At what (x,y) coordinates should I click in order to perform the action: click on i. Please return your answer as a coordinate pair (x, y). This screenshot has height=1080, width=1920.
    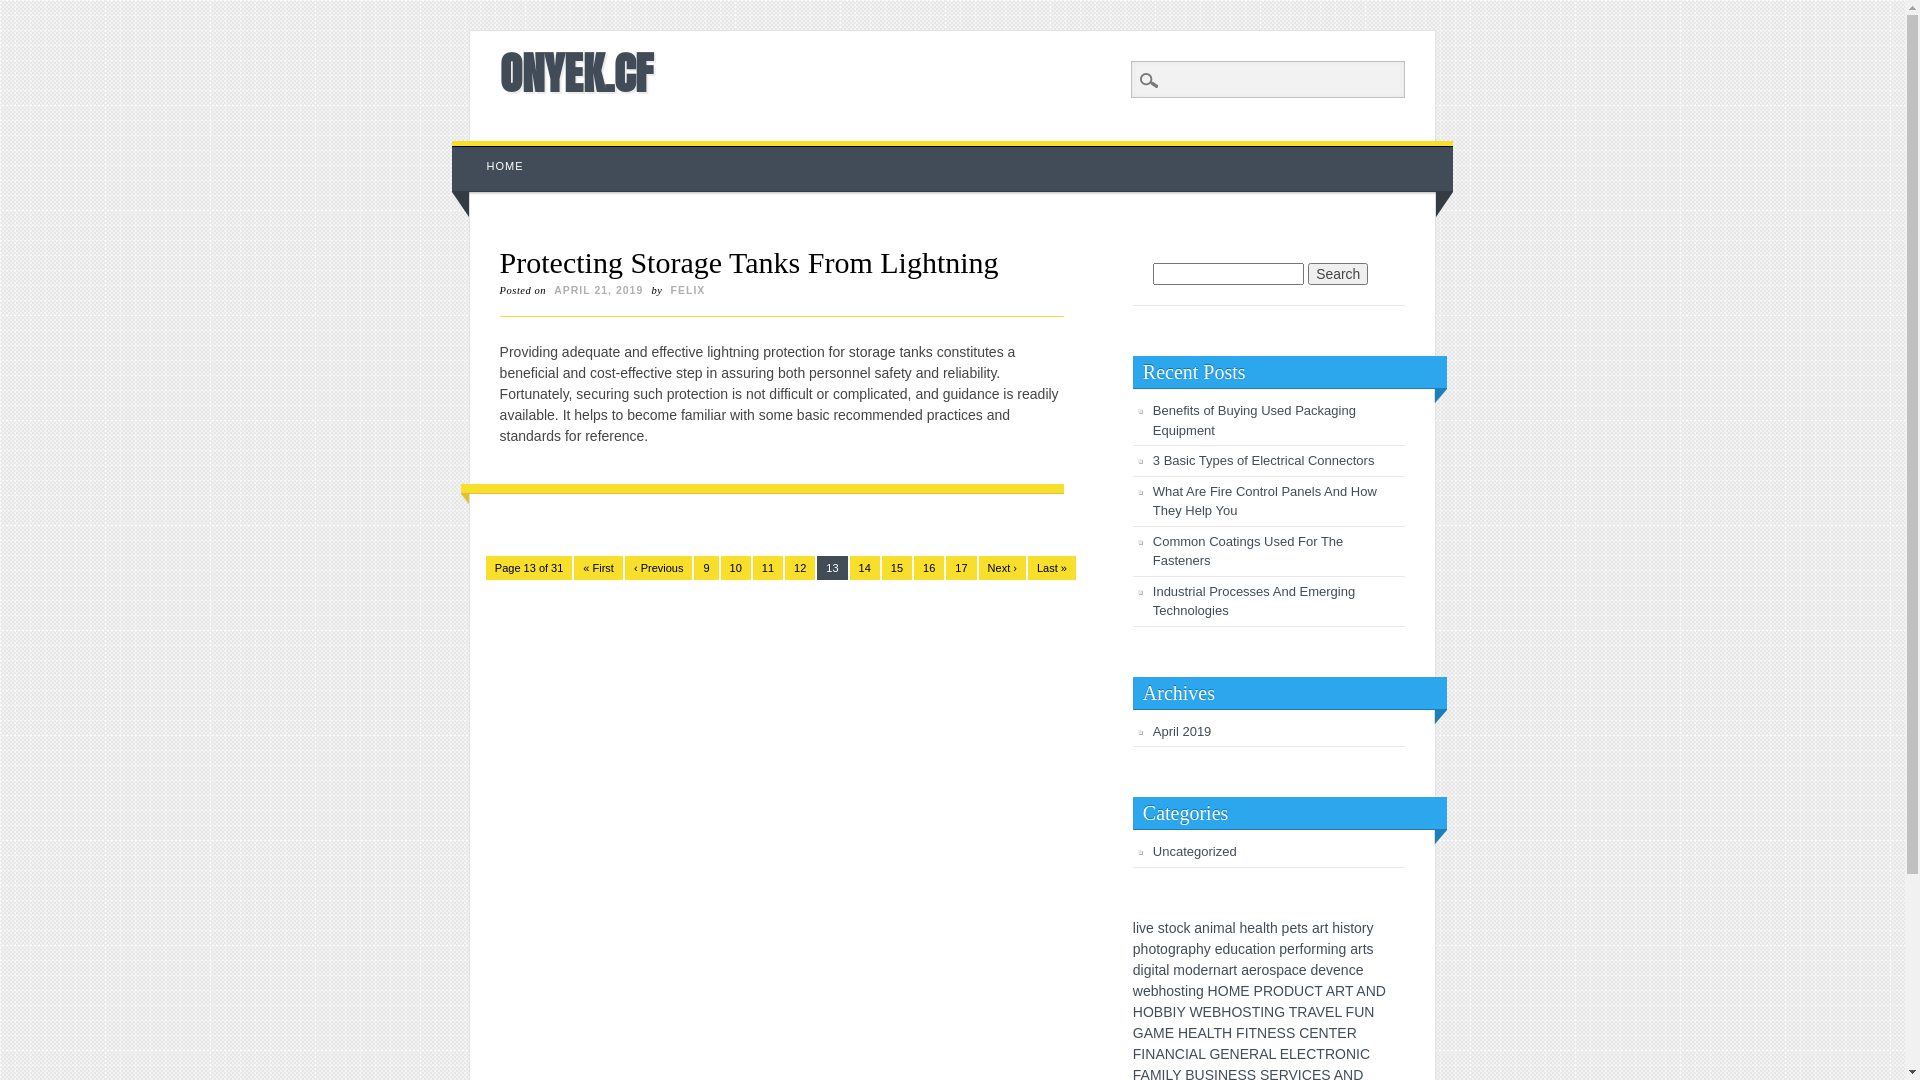
    Looking at the image, I should click on (1258, 949).